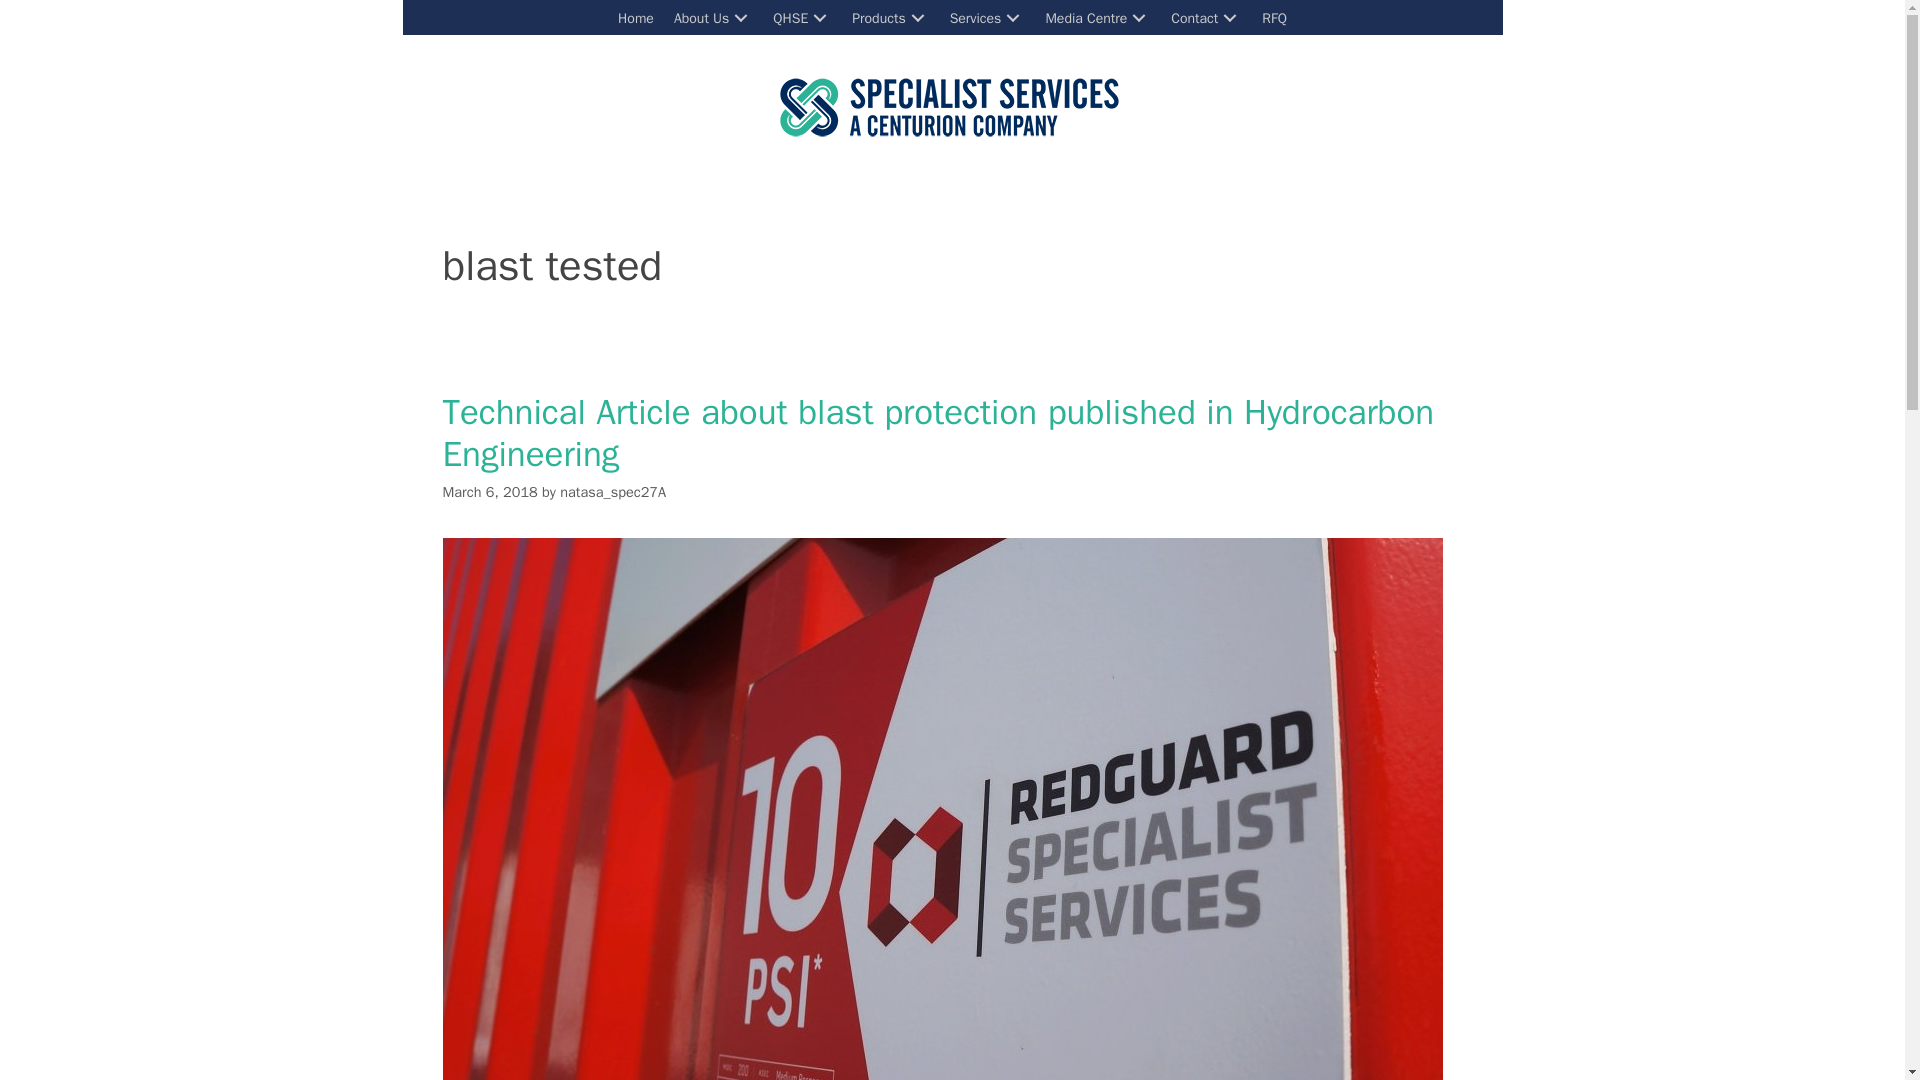 This screenshot has width=1920, height=1080. Describe the element at coordinates (713, 18) in the screenshot. I see `About Us` at that location.